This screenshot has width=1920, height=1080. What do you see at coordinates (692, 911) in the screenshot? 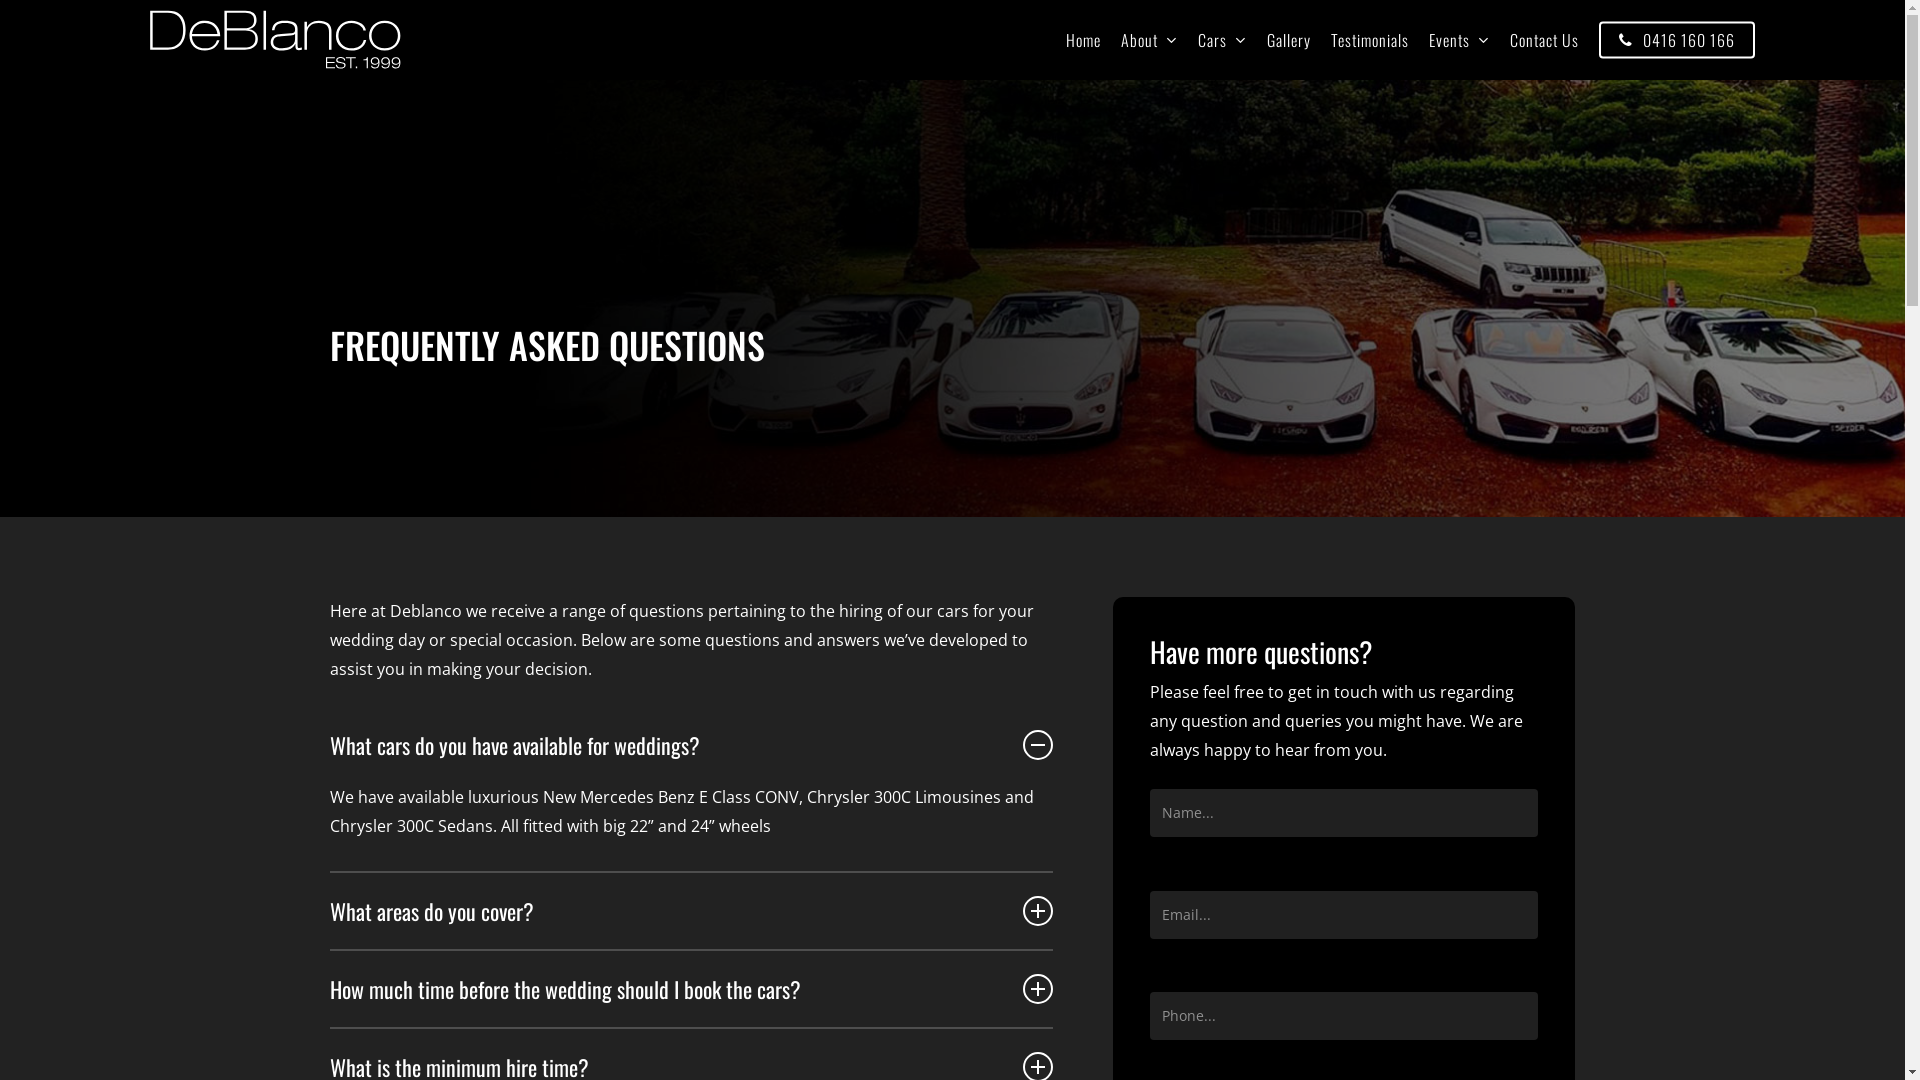
I see `What areas do you cover?` at bounding box center [692, 911].